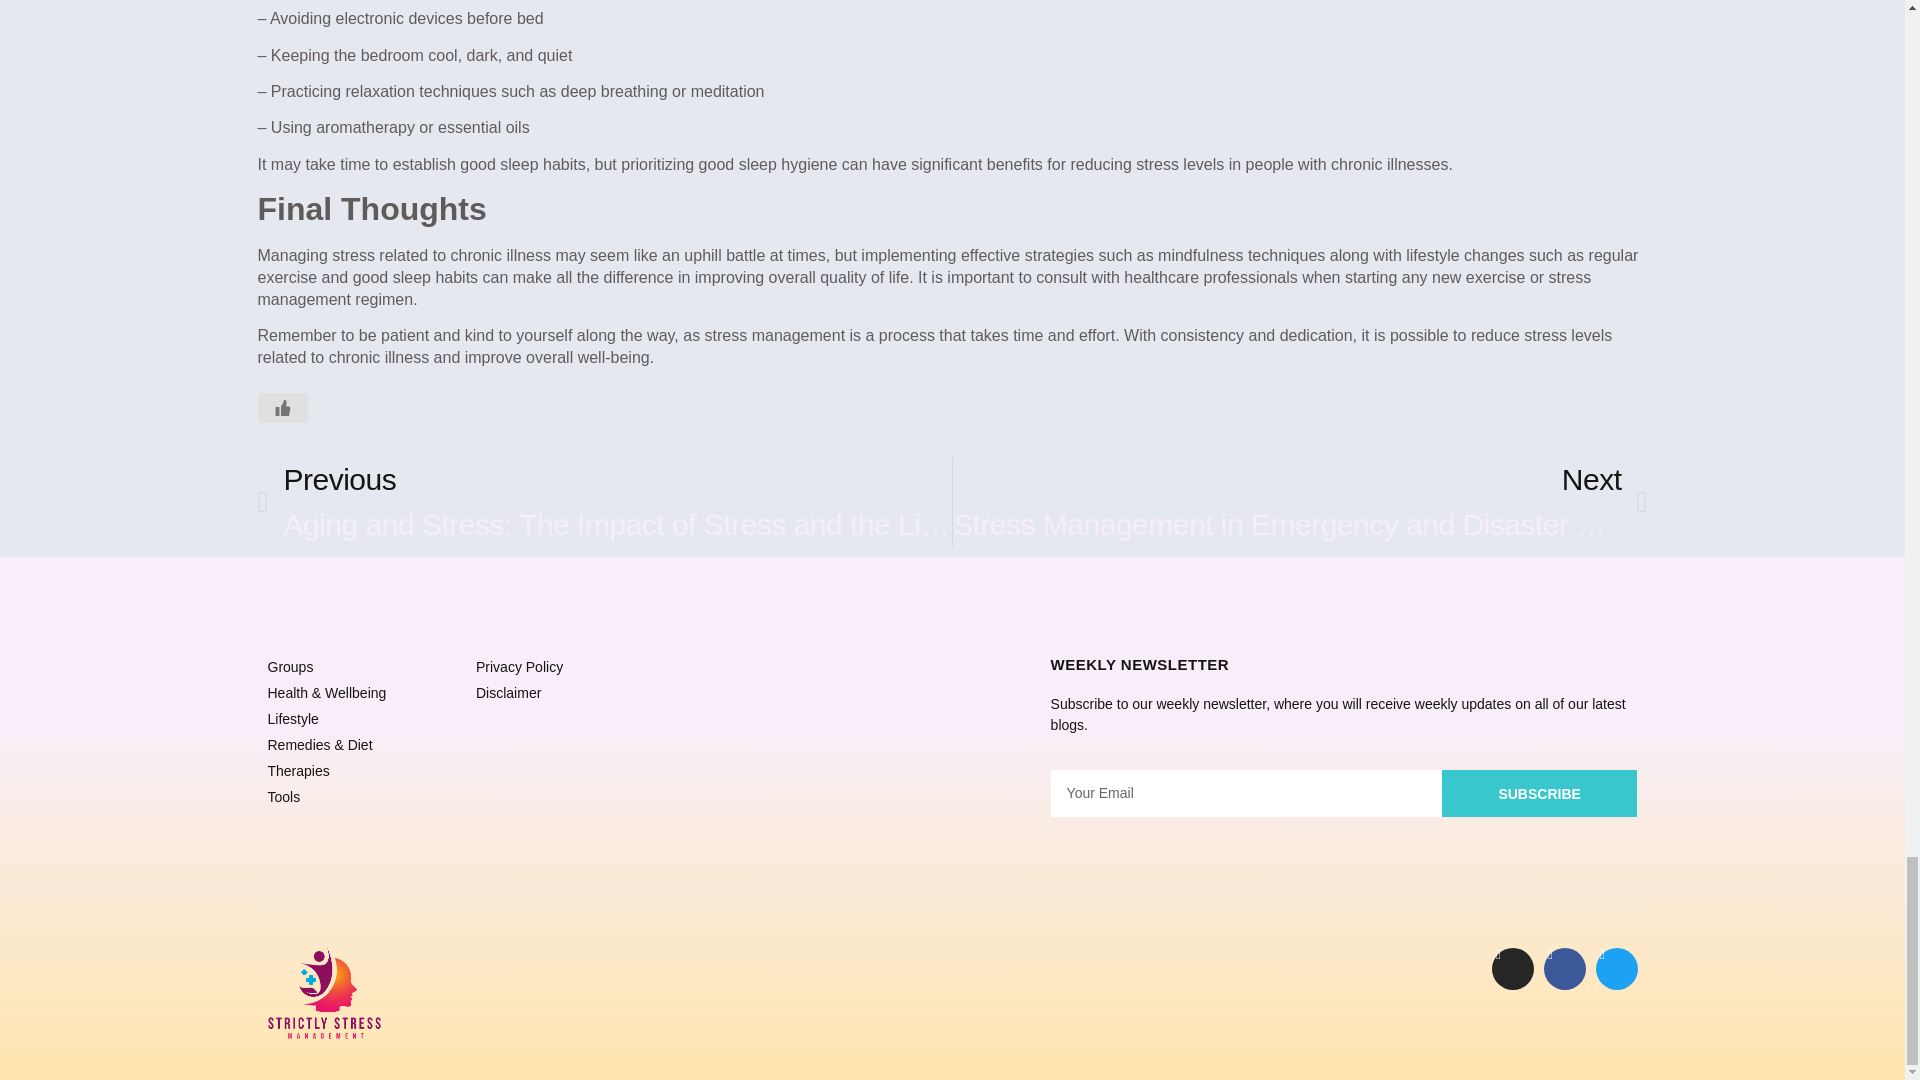  What do you see at coordinates (362, 771) in the screenshot?
I see `Therapies` at bounding box center [362, 771].